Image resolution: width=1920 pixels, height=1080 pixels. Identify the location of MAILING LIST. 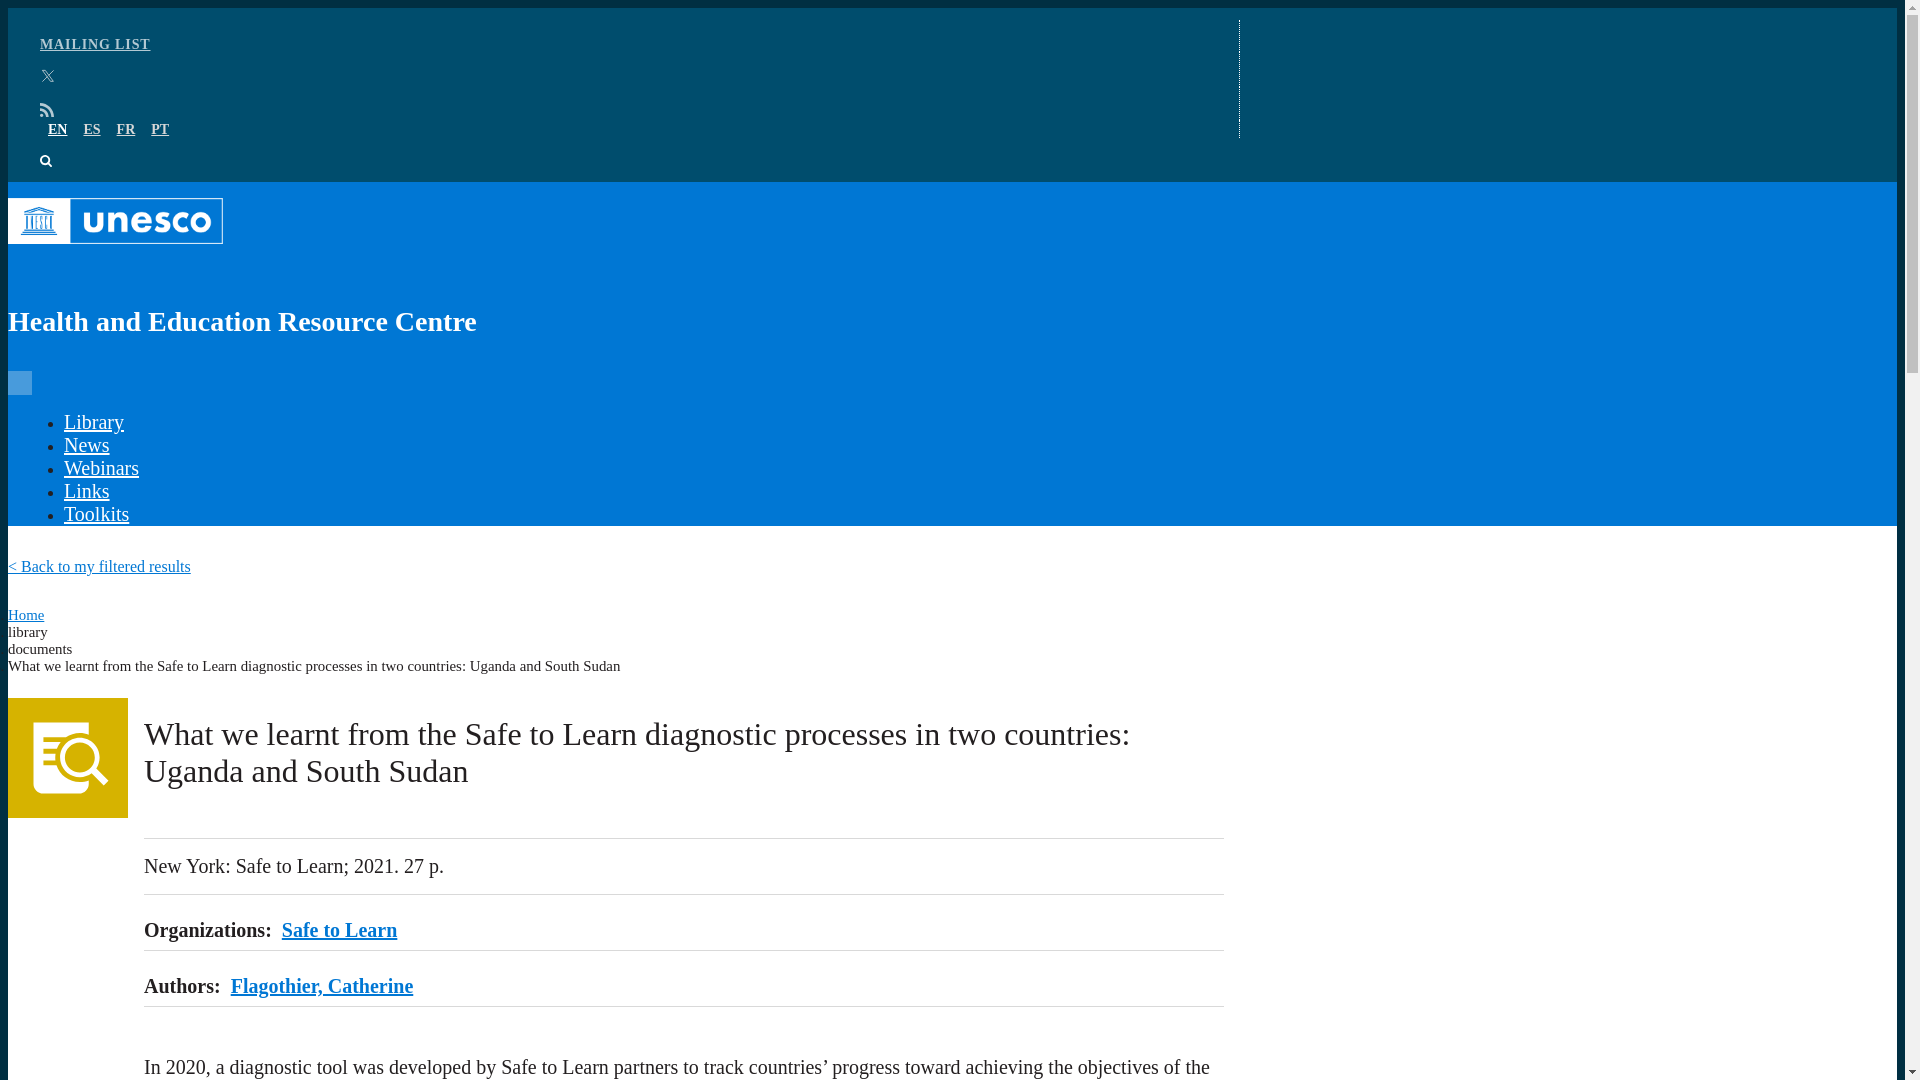
(96, 44).